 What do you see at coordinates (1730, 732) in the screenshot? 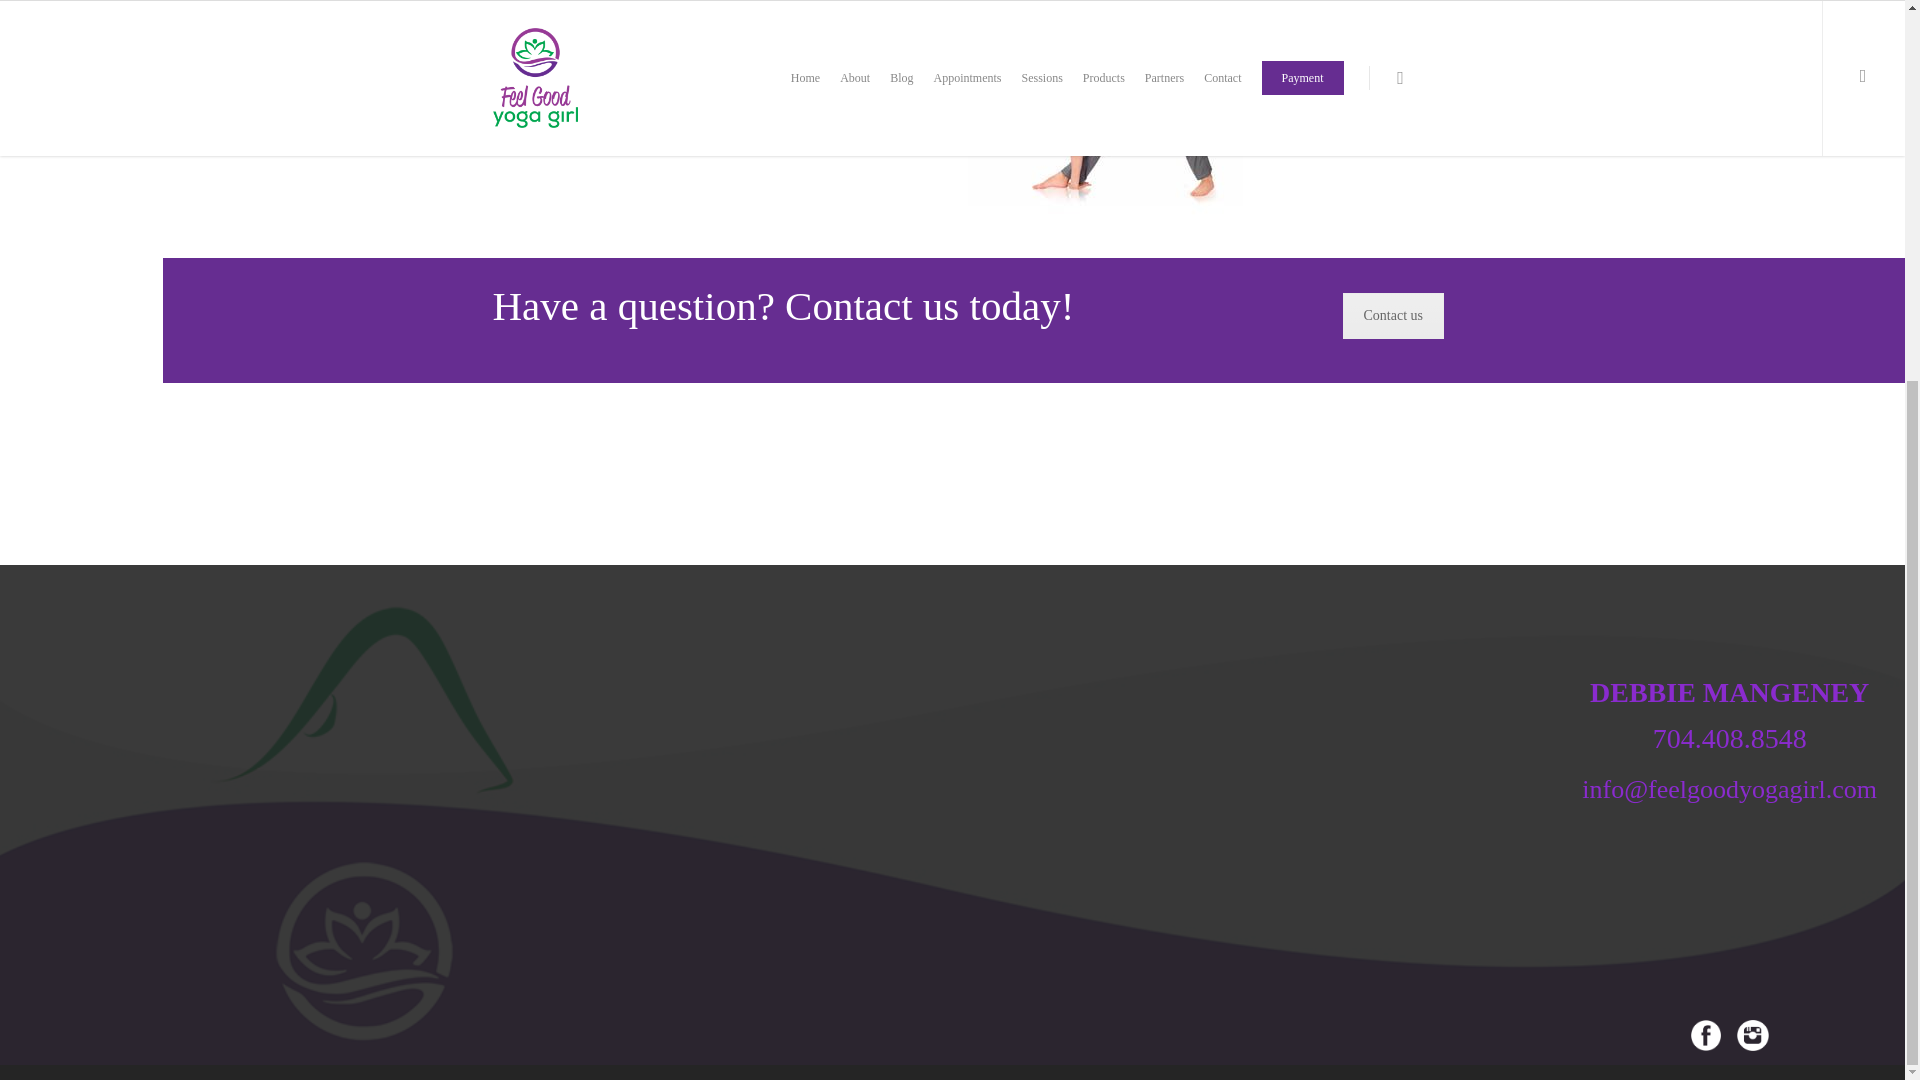
I see `704.408.8548` at bounding box center [1730, 732].